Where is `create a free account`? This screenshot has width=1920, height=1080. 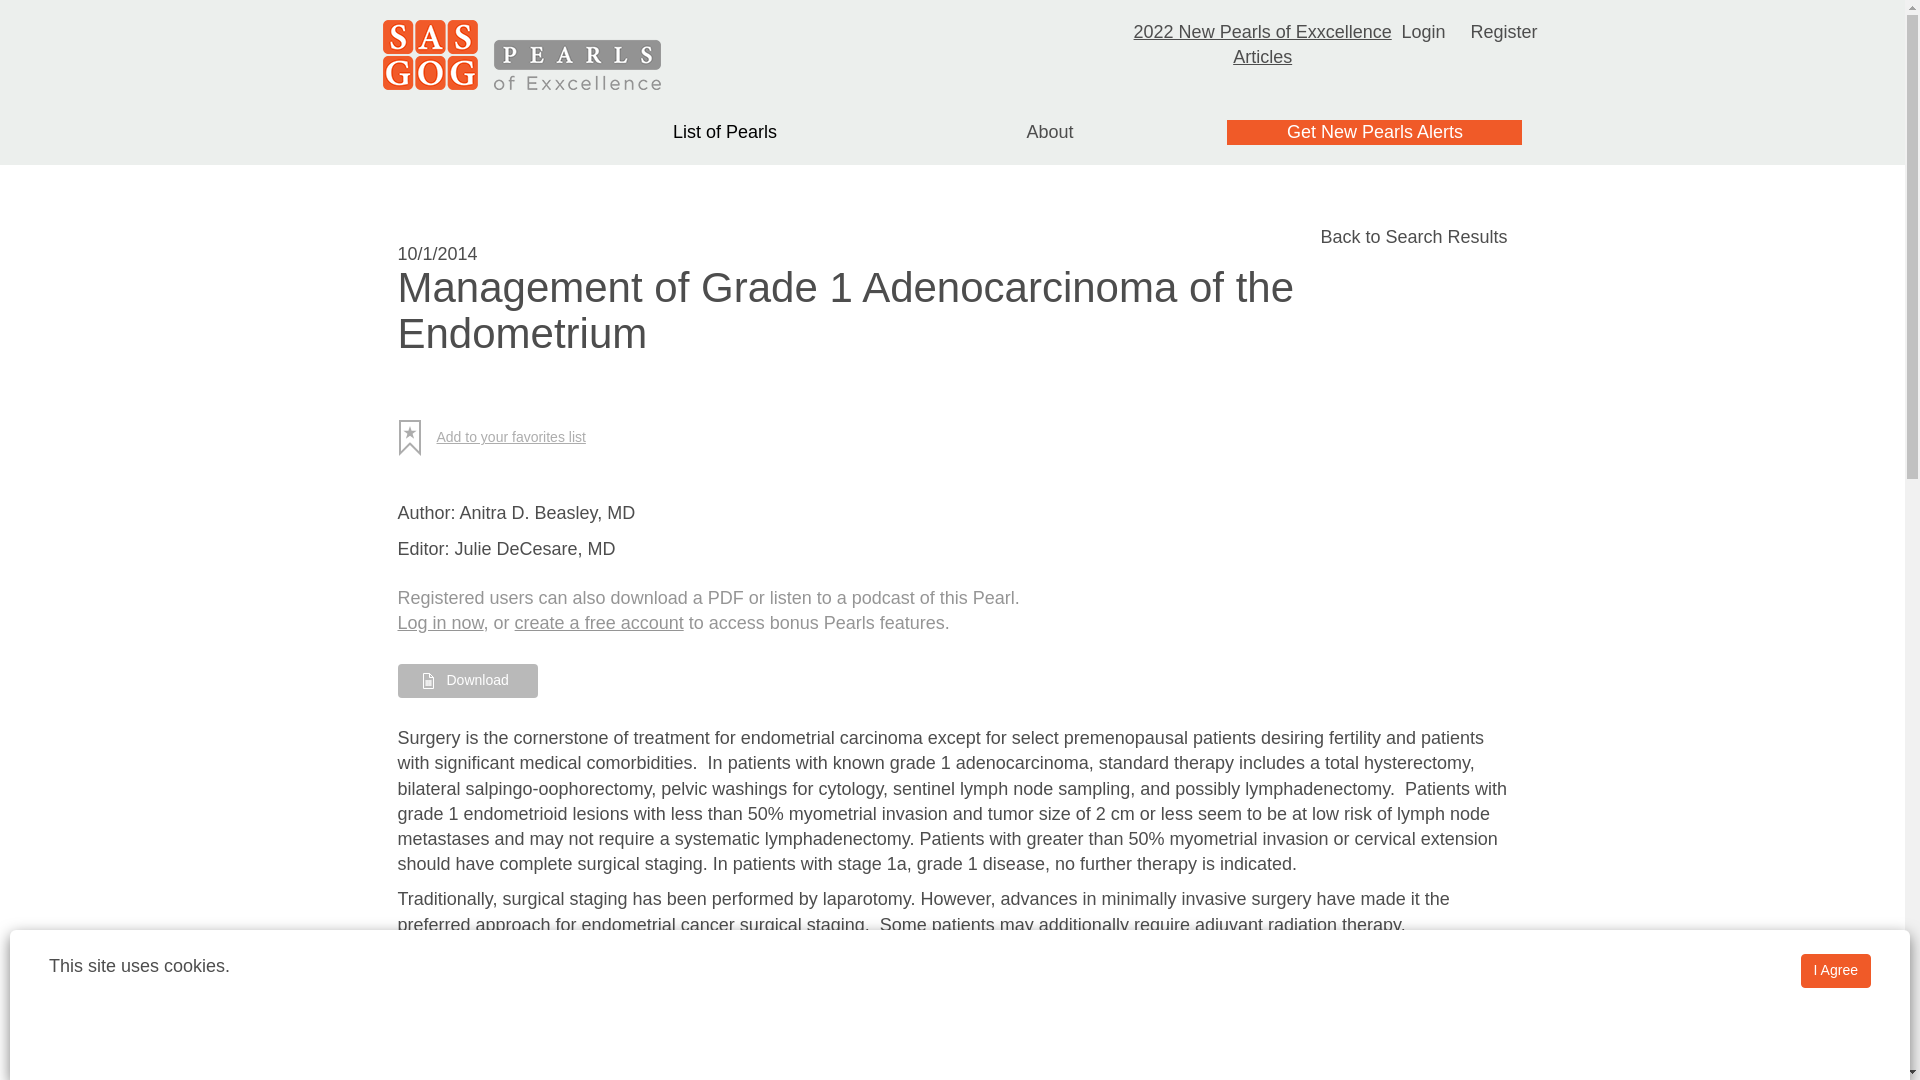
create a free account is located at coordinates (598, 622).